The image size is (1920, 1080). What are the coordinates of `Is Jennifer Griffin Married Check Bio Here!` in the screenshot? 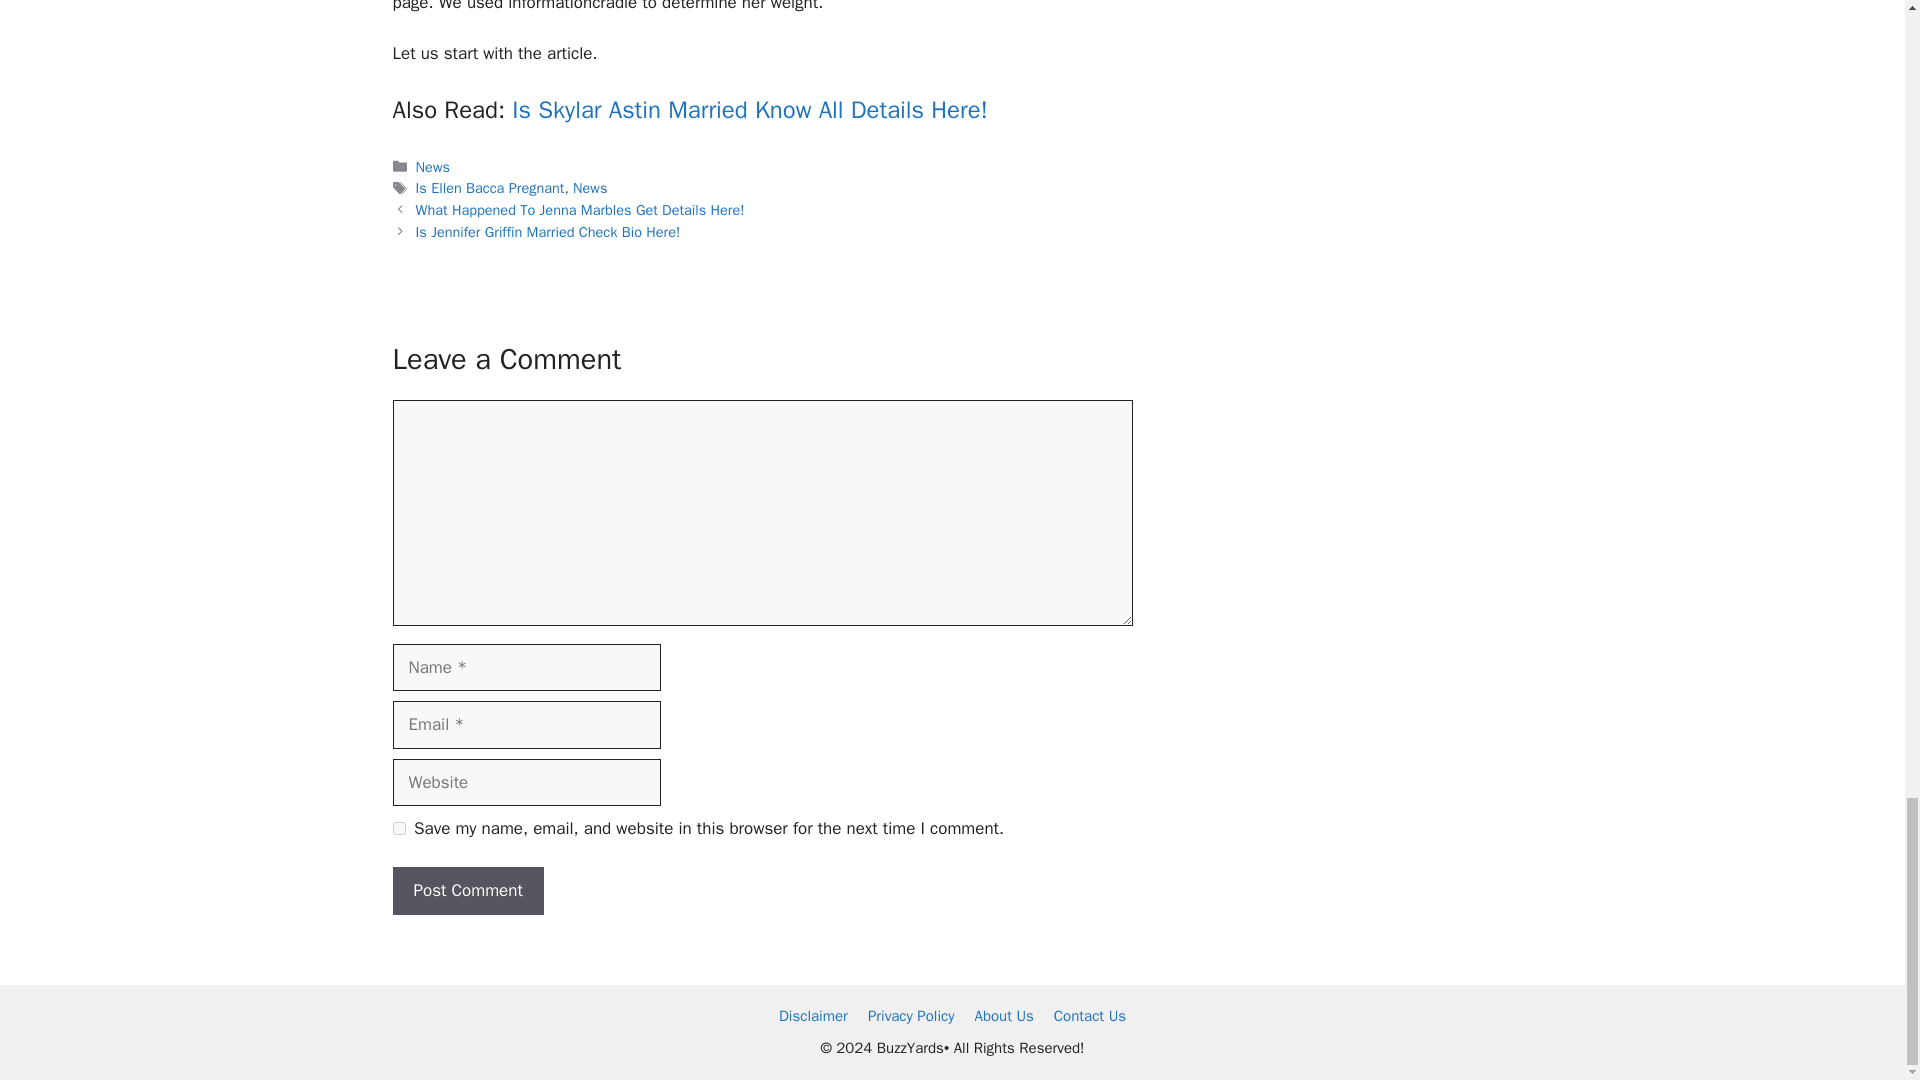 It's located at (548, 231).